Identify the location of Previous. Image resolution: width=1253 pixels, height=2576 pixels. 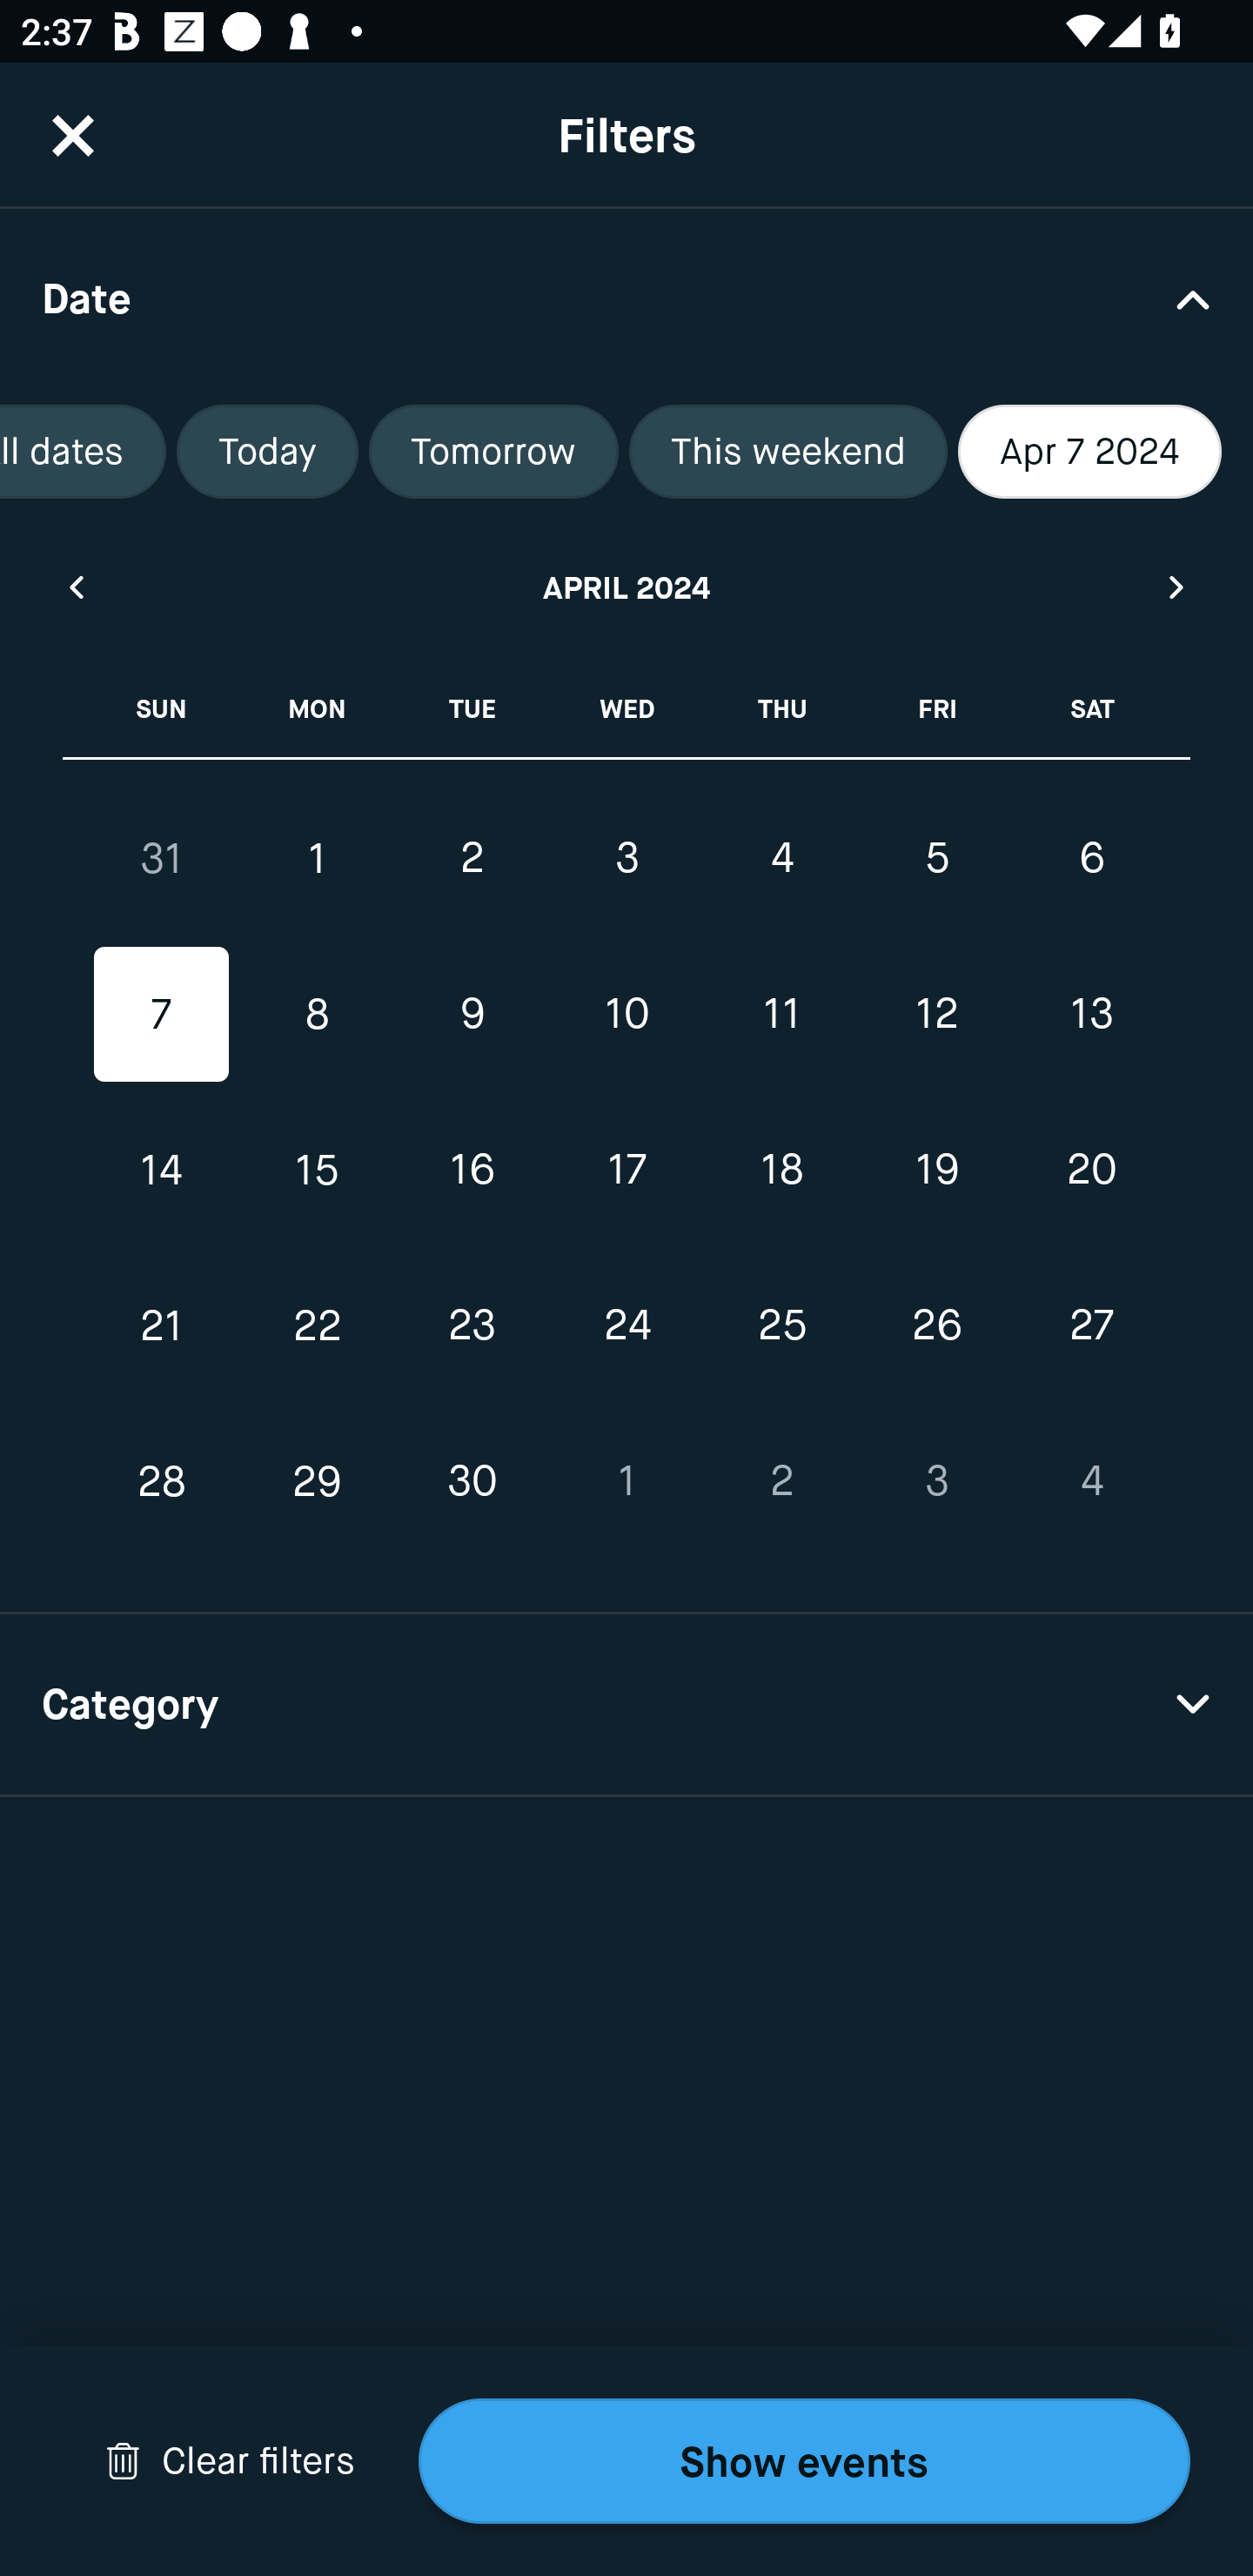
(75, 587).